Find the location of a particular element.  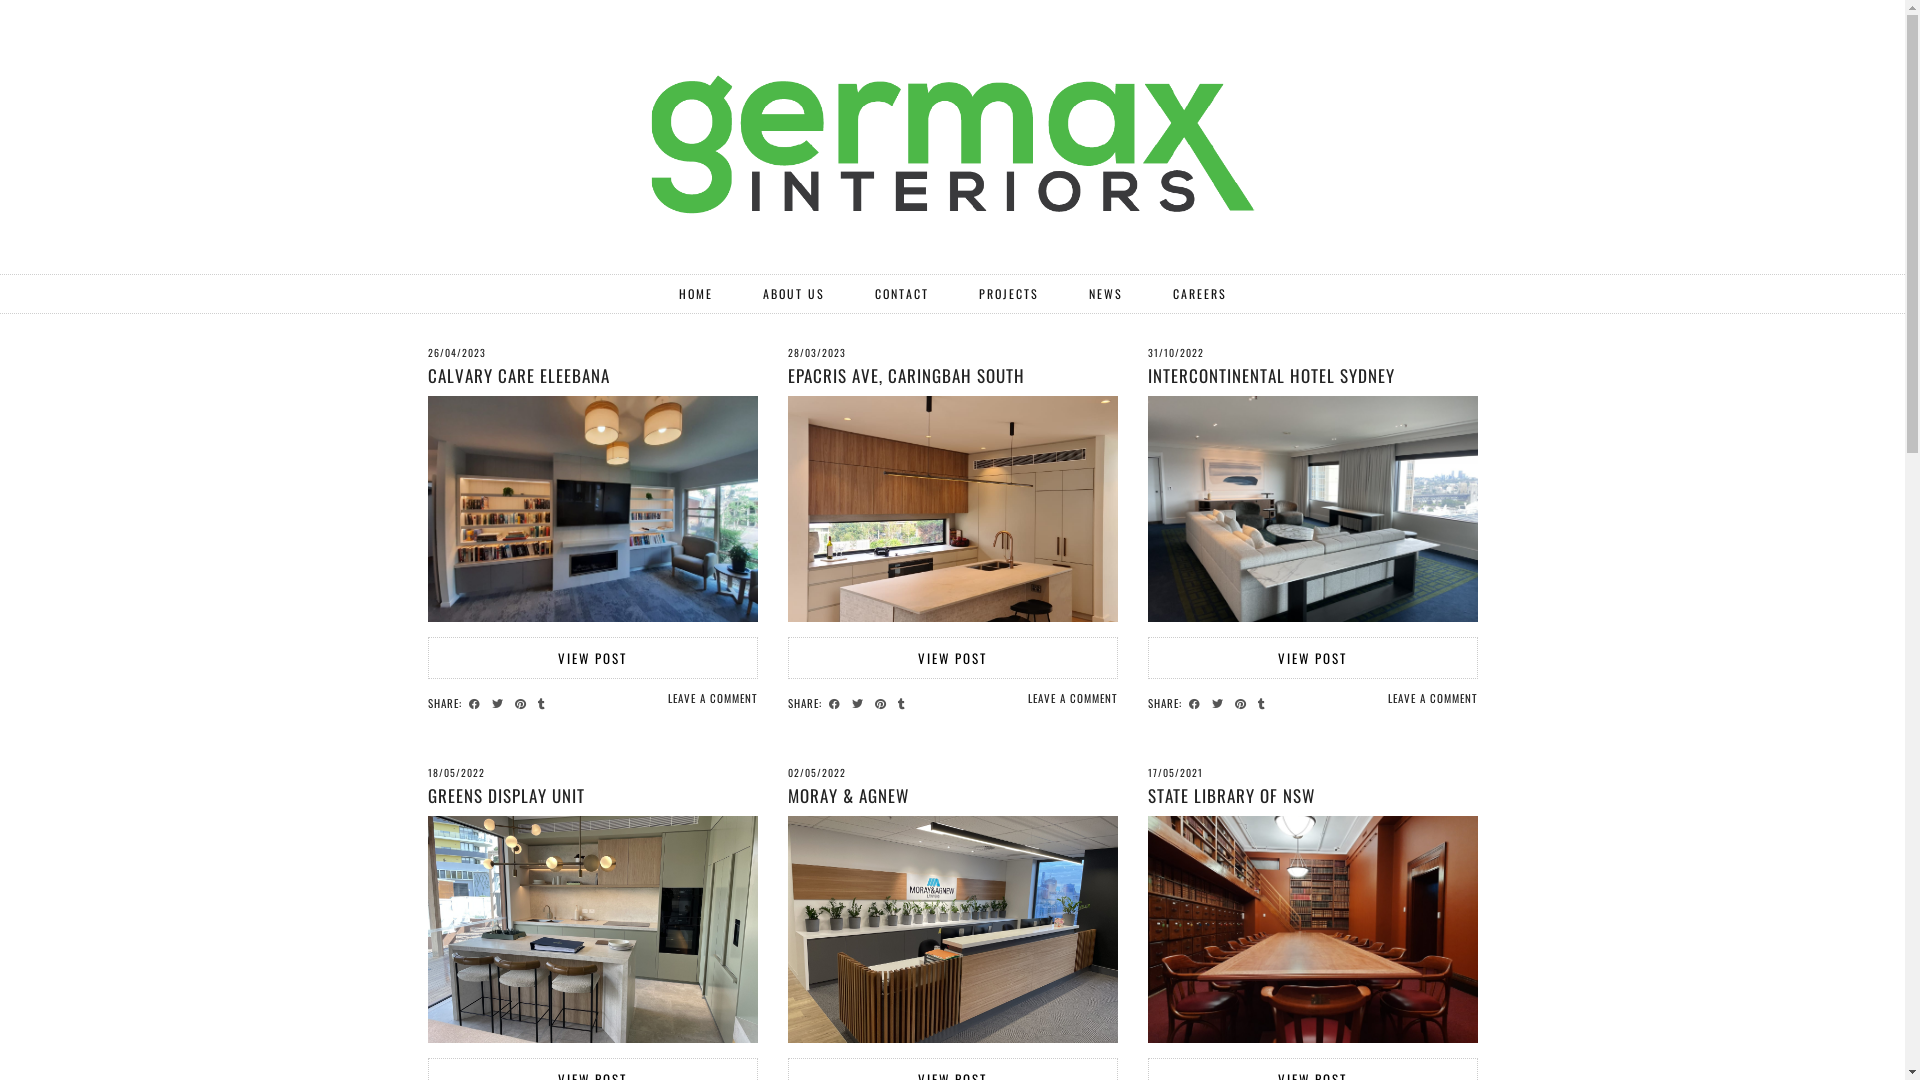

Share on Twitter is located at coordinates (500, 702).